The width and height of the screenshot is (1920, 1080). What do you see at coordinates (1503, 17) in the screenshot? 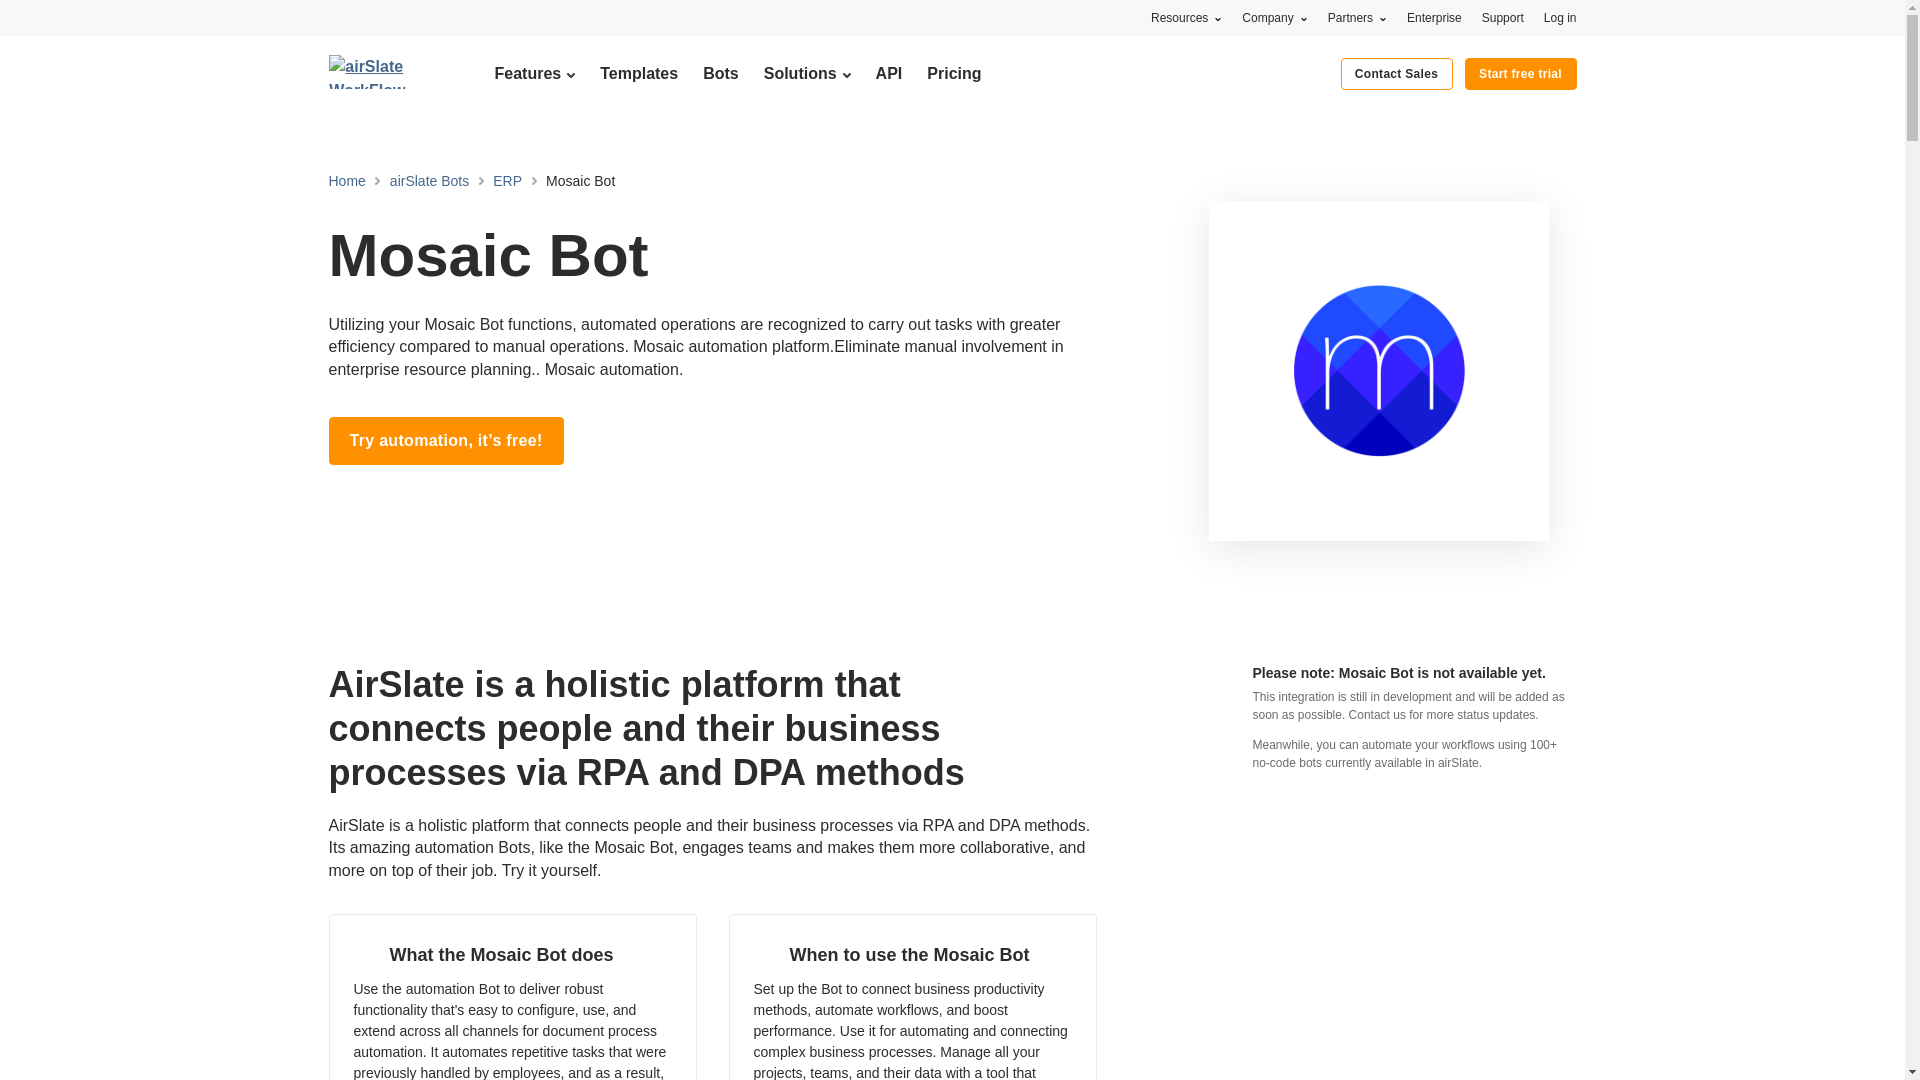
I see `Support` at bounding box center [1503, 17].